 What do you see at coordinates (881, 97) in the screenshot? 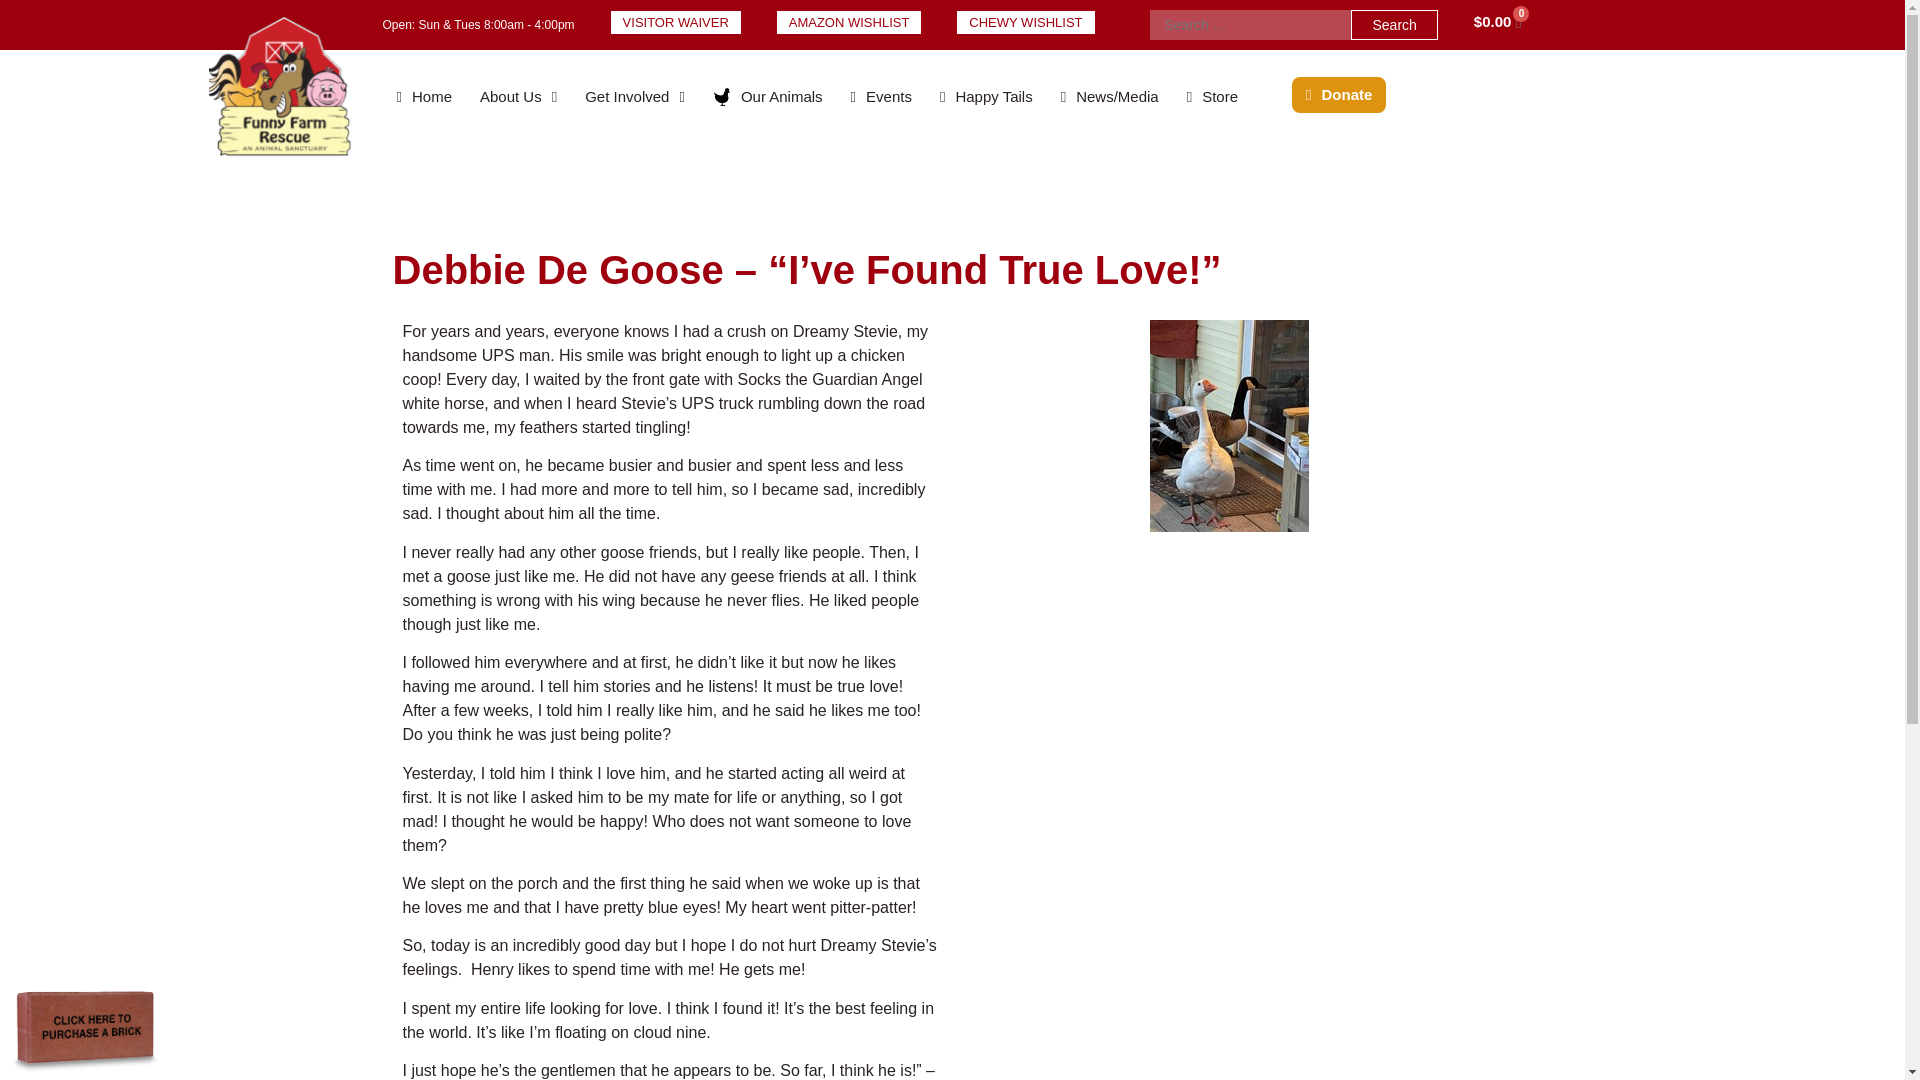
I see `Events` at bounding box center [881, 97].